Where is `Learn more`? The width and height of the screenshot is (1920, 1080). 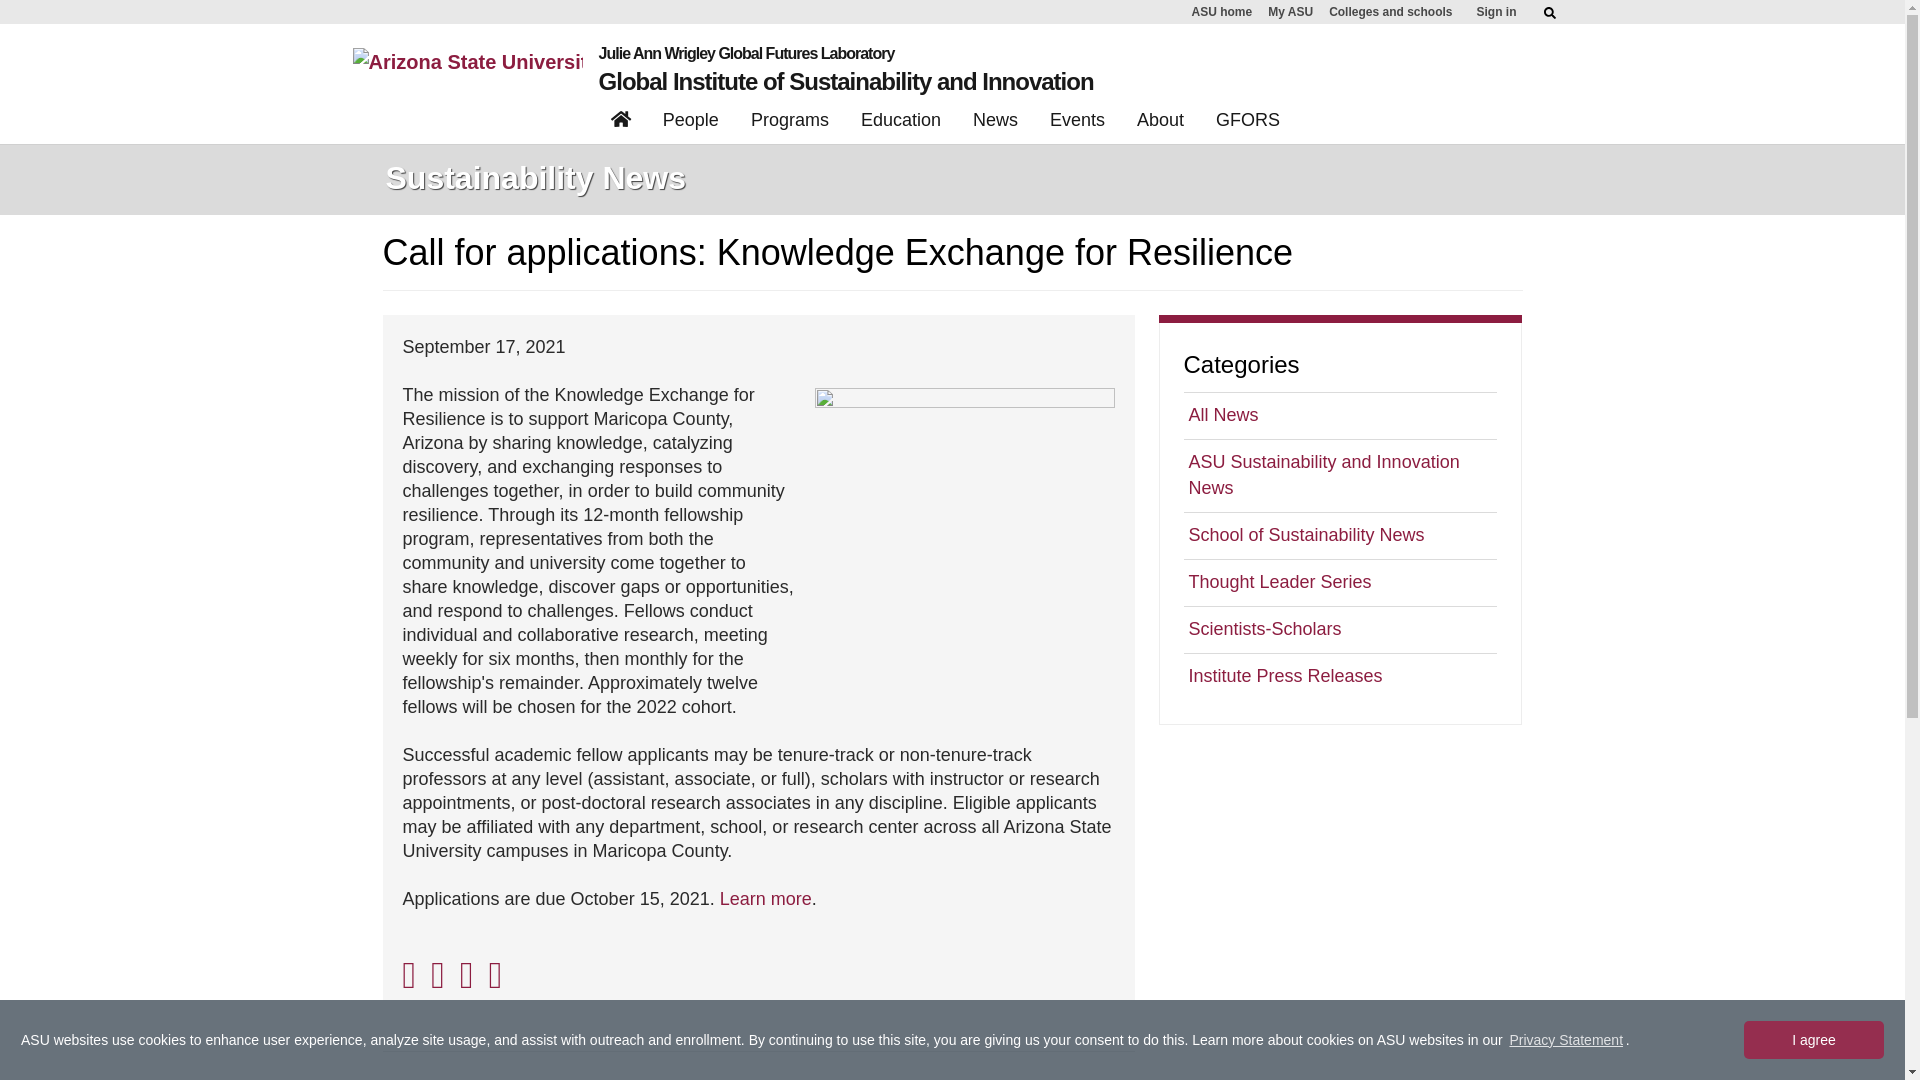 Learn more is located at coordinates (766, 898).